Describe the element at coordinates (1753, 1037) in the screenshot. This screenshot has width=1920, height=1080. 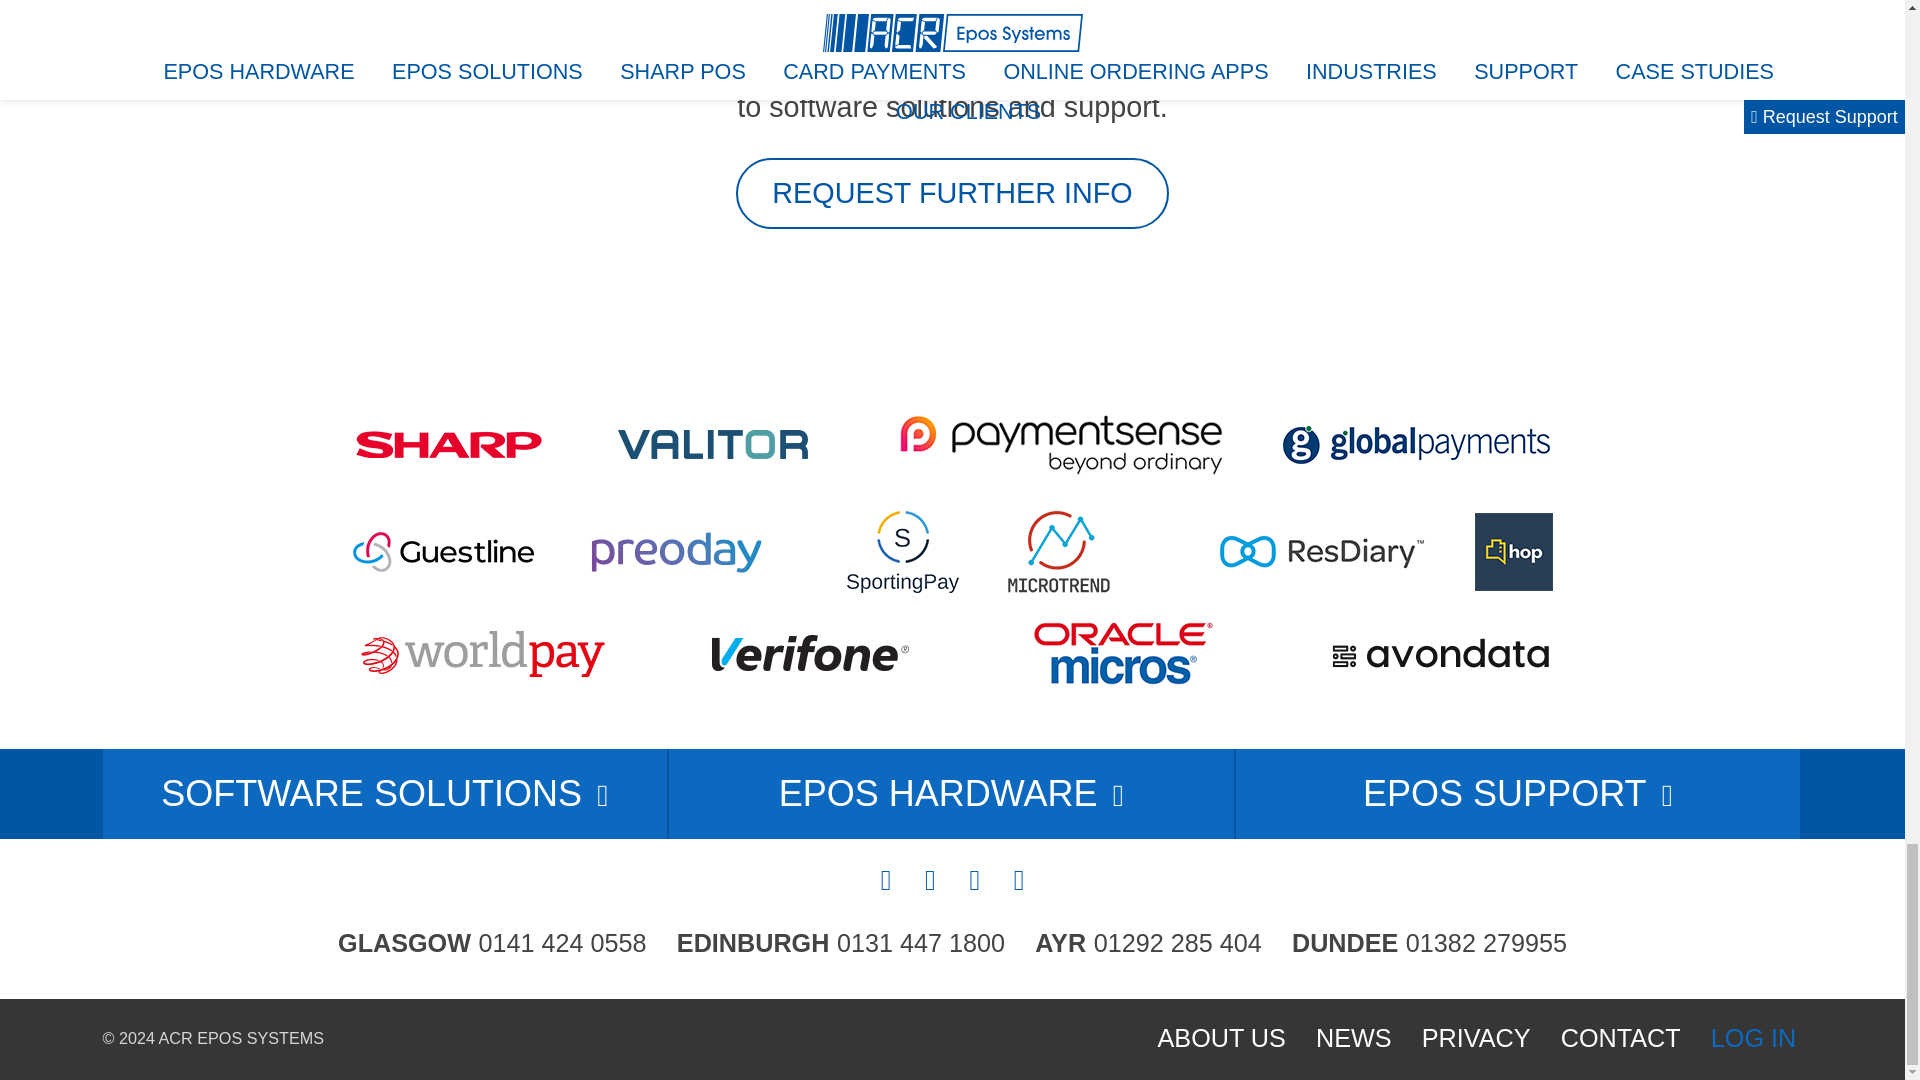
I see `LOG IN` at that location.